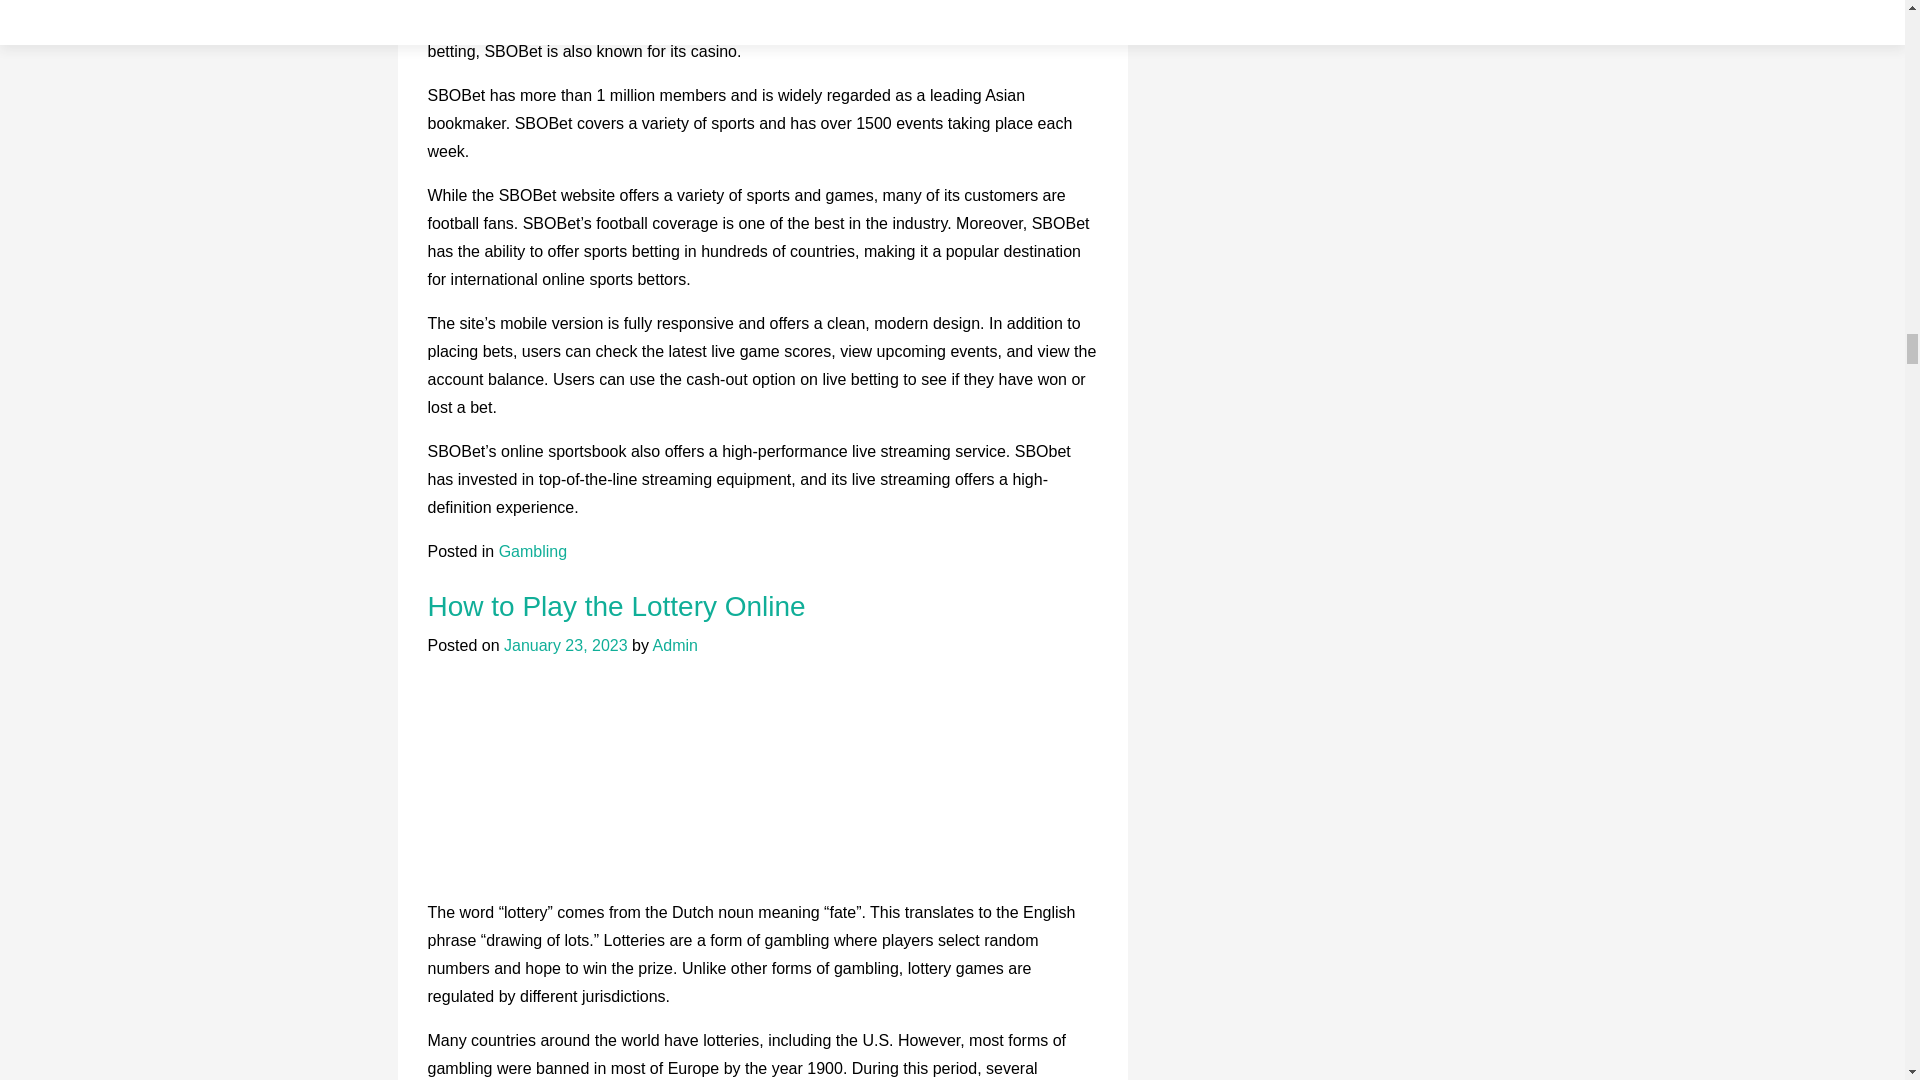 This screenshot has height=1080, width=1920. I want to click on How to Play the Lottery Online, so click(617, 606).